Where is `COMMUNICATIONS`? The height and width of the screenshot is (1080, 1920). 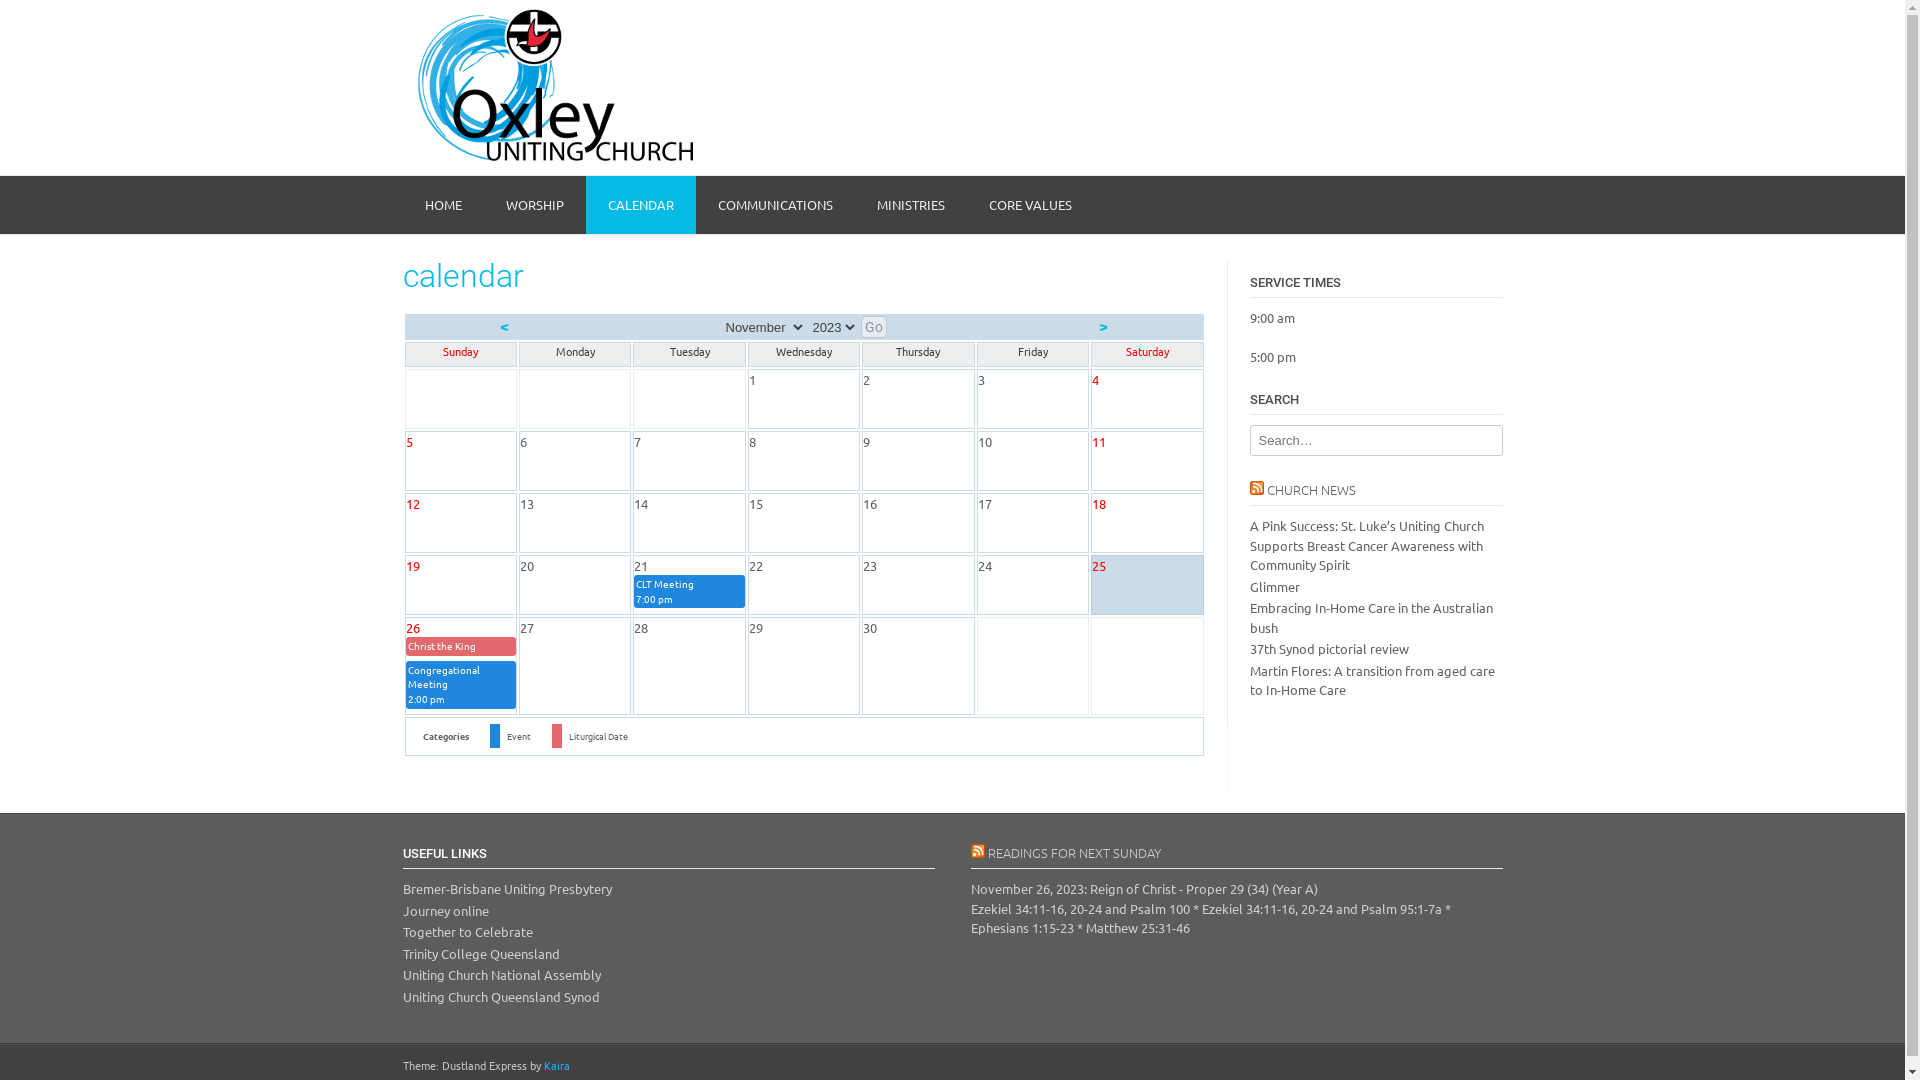 COMMUNICATIONS is located at coordinates (776, 206).